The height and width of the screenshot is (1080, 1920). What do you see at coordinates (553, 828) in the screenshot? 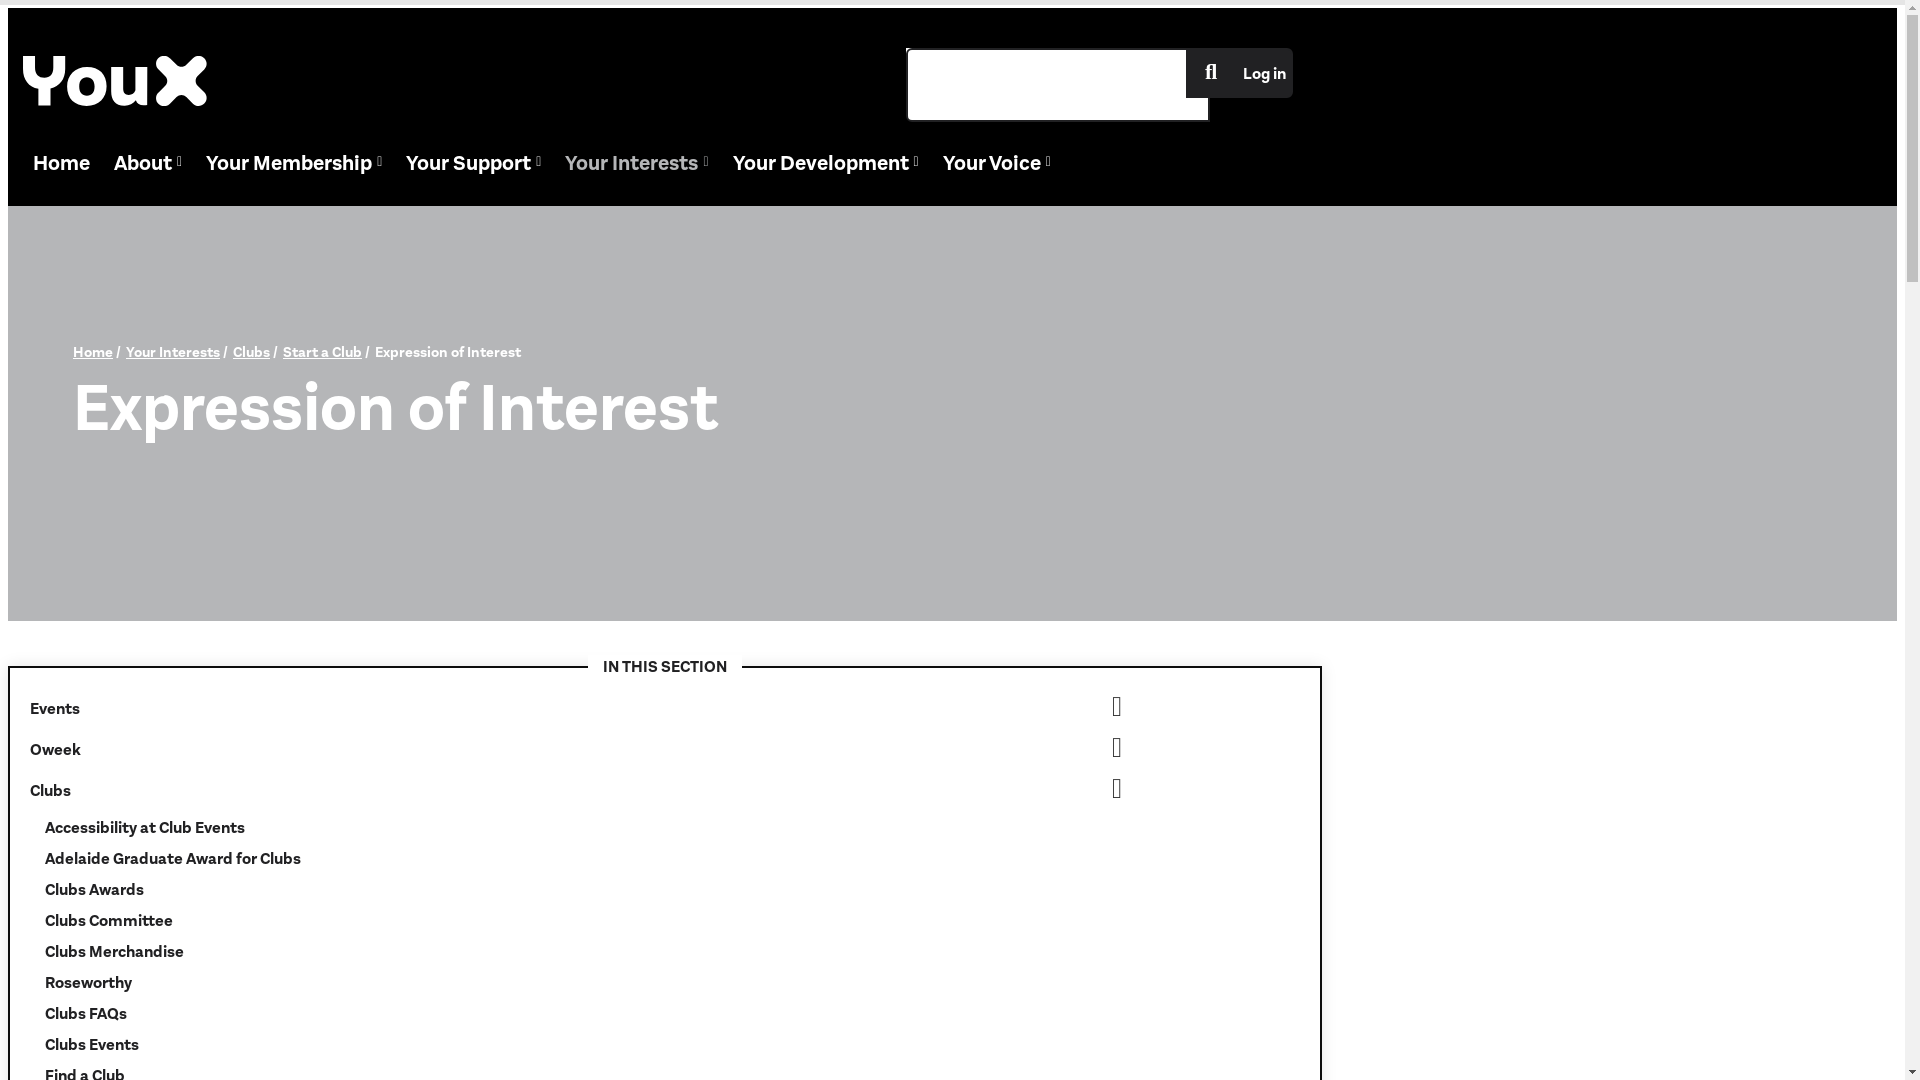
I see `Accessibility at Club Events` at bounding box center [553, 828].